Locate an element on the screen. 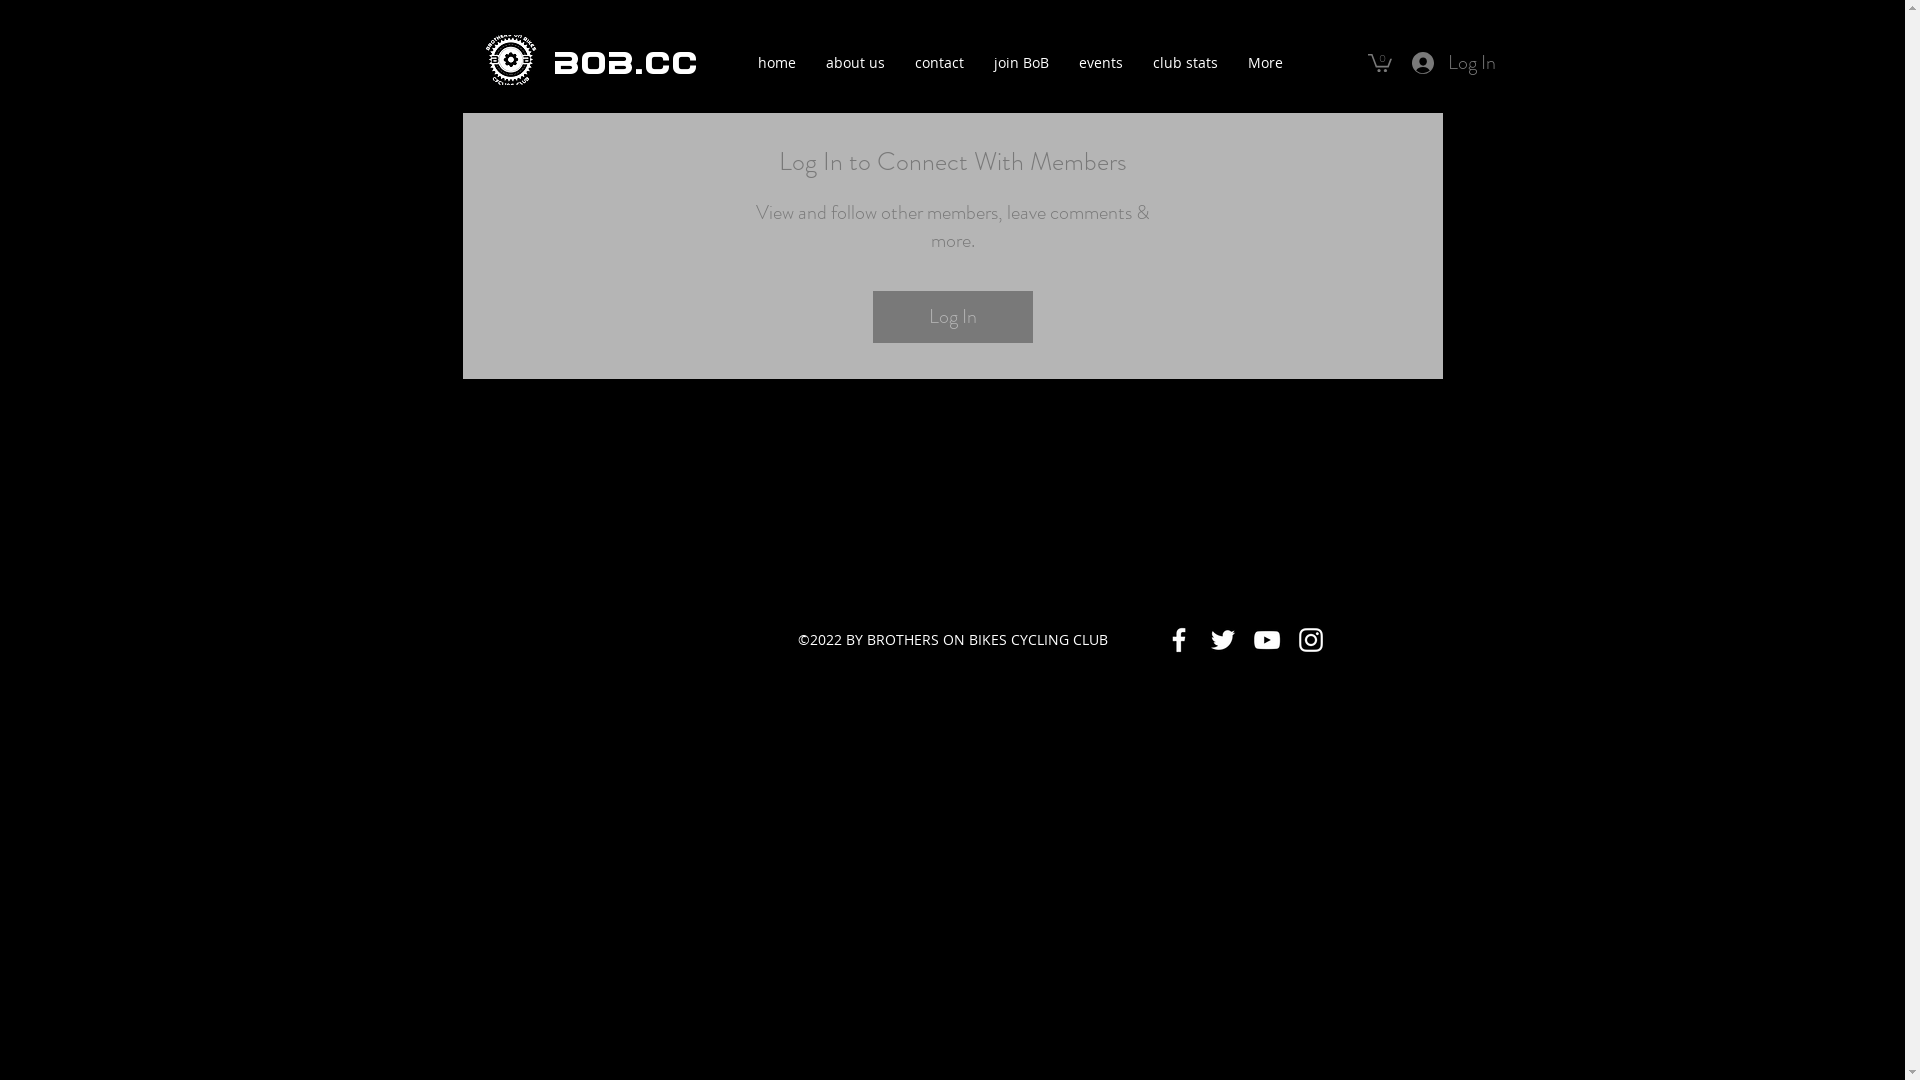 The image size is (1920, 1080). Members is located at coordinates (952, 246).